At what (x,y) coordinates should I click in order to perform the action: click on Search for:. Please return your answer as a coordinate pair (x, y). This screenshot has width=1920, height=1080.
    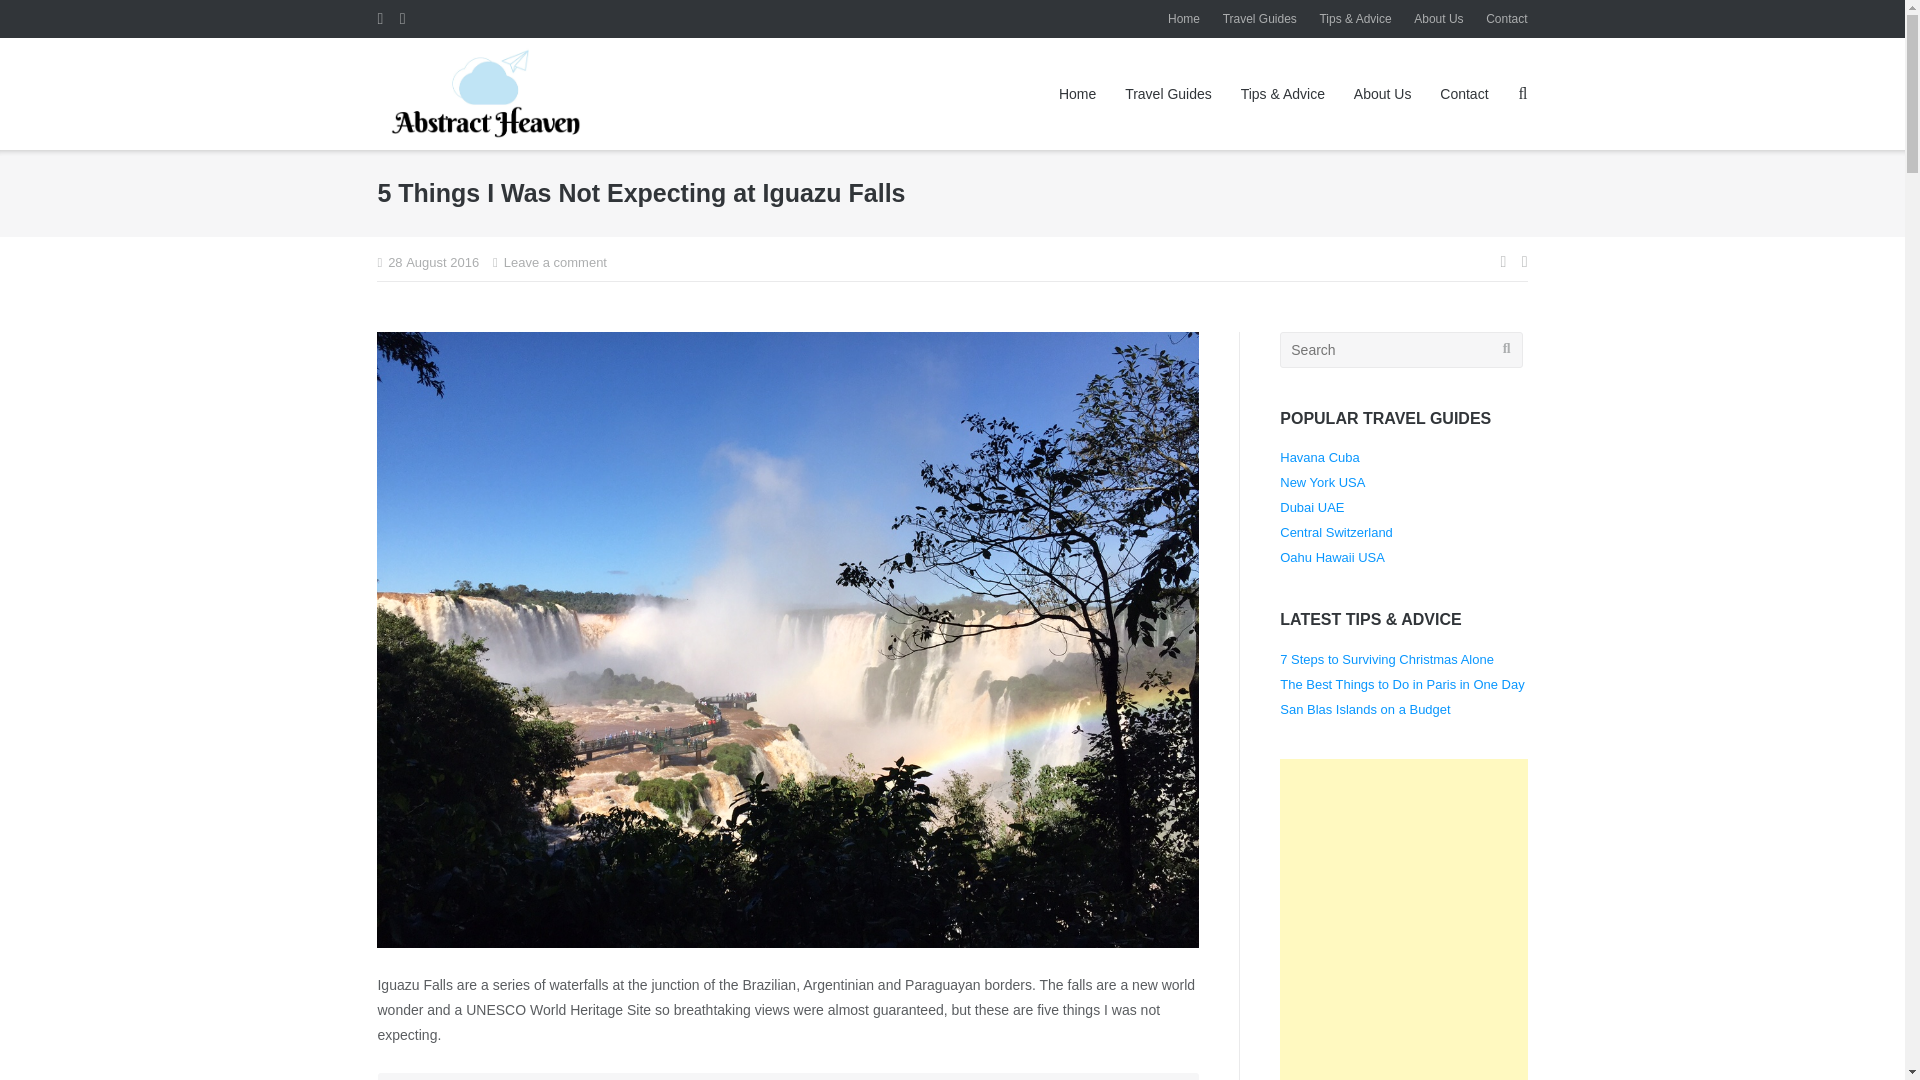
    Looking at the image, I should click on (1401, 350).